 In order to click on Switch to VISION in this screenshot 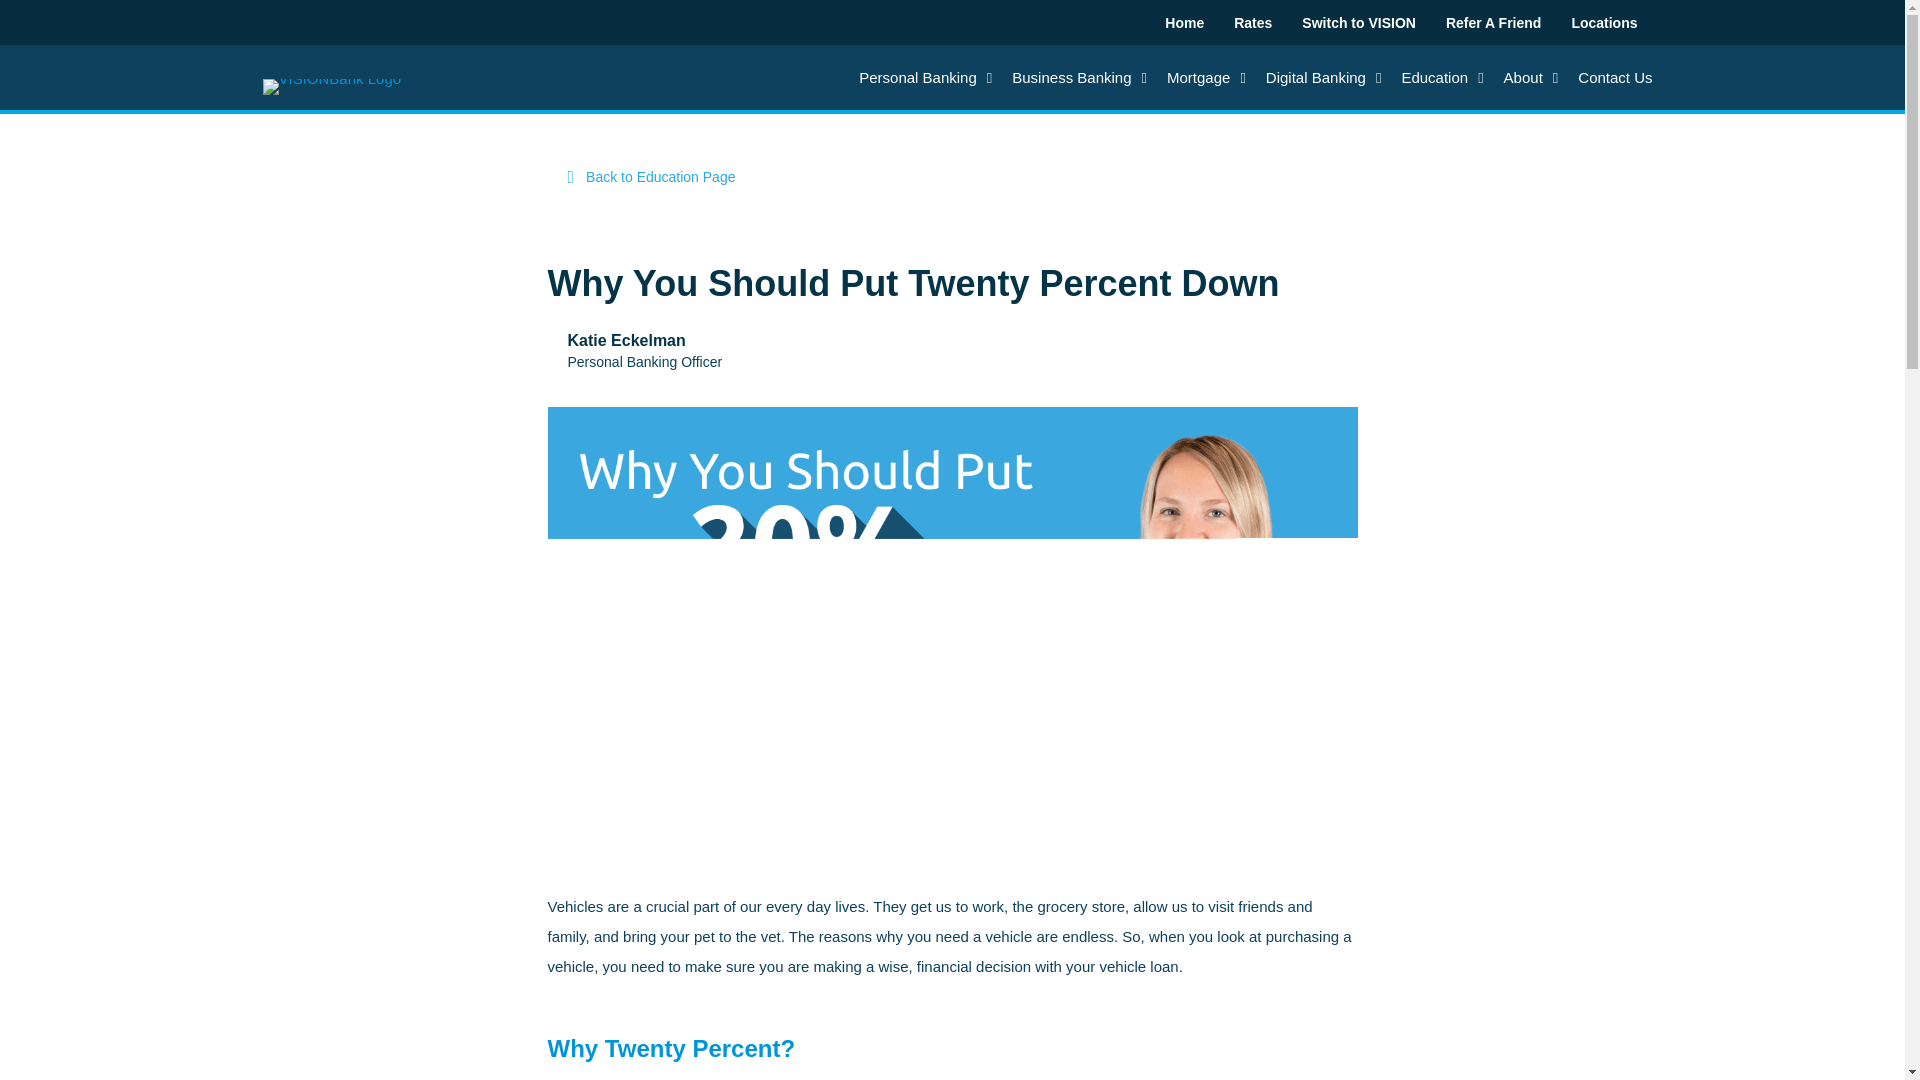, I will do `click(1359, 22)`.